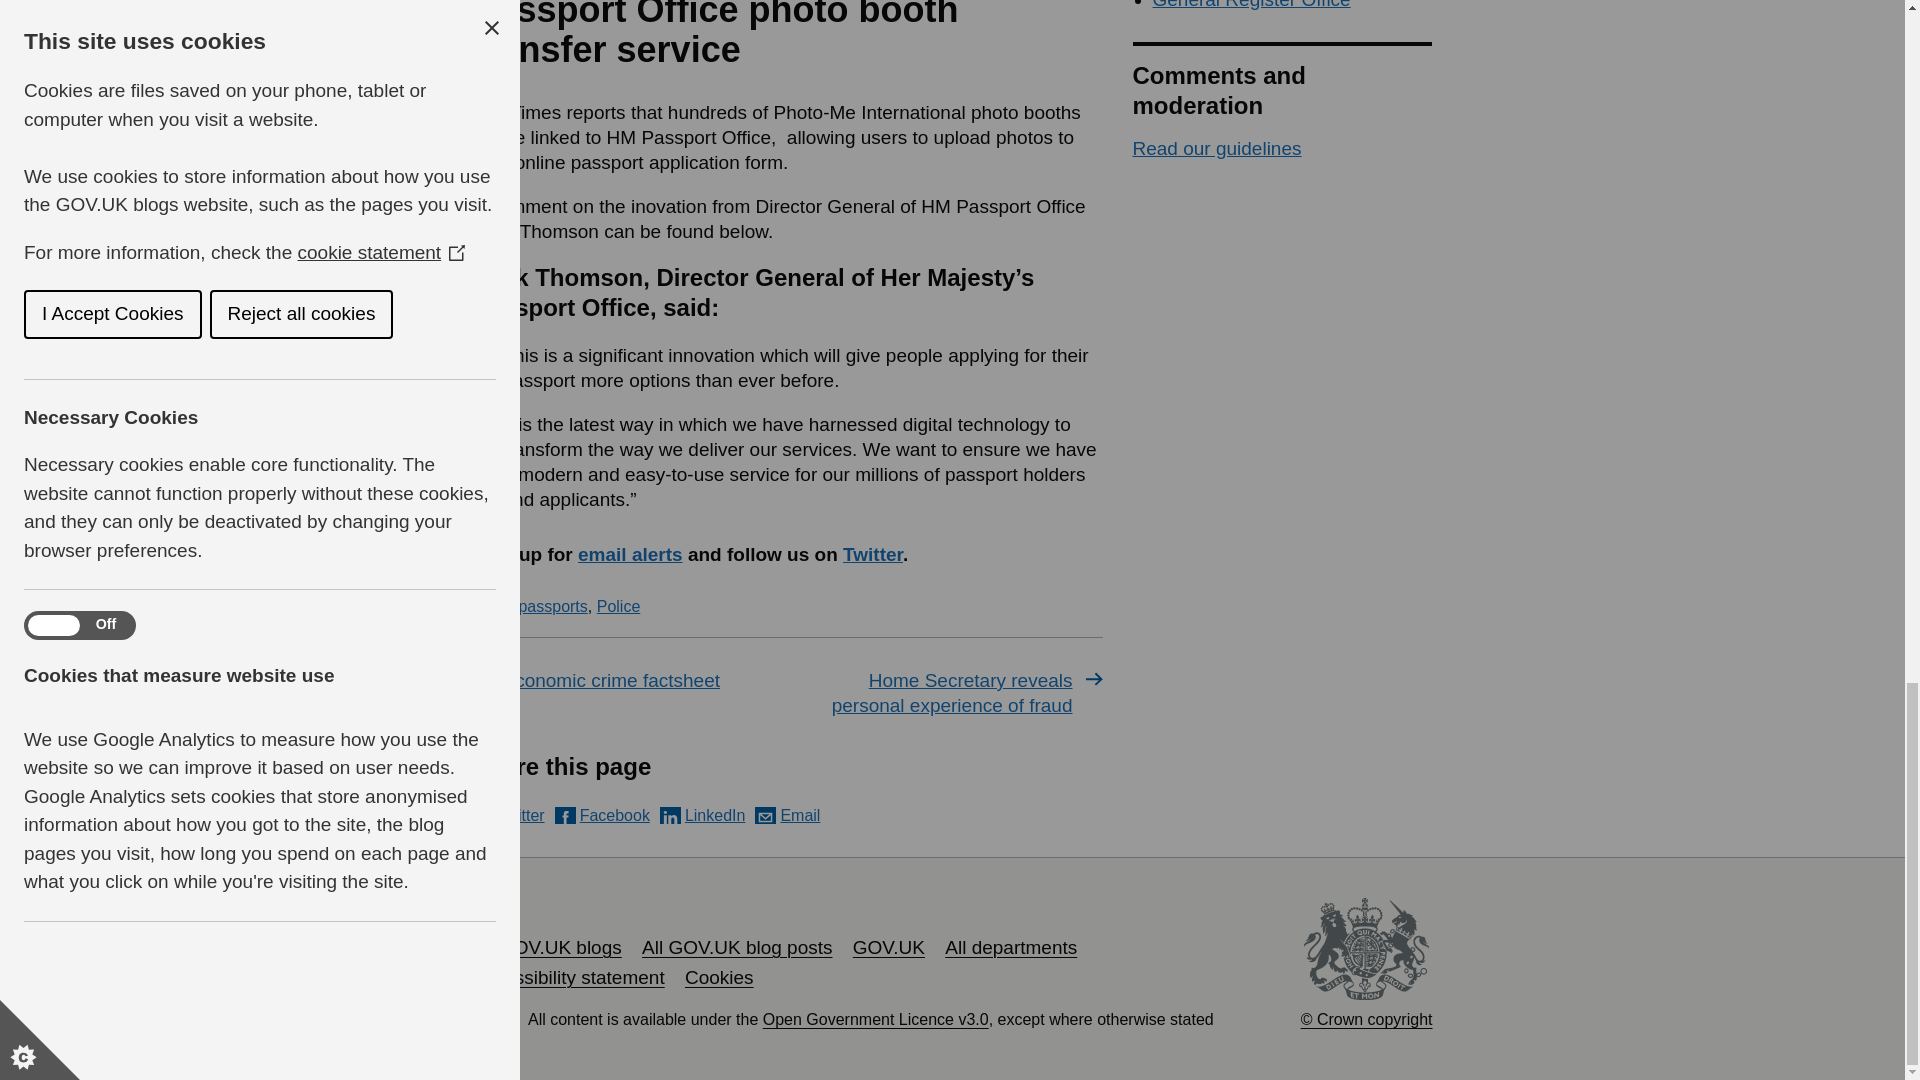 The width and height of the screenshot is (1920, 1080). What do you see at coordinates (872, 554) in the screenshot?
I see `Twitter` at bounding box center [872, 554].